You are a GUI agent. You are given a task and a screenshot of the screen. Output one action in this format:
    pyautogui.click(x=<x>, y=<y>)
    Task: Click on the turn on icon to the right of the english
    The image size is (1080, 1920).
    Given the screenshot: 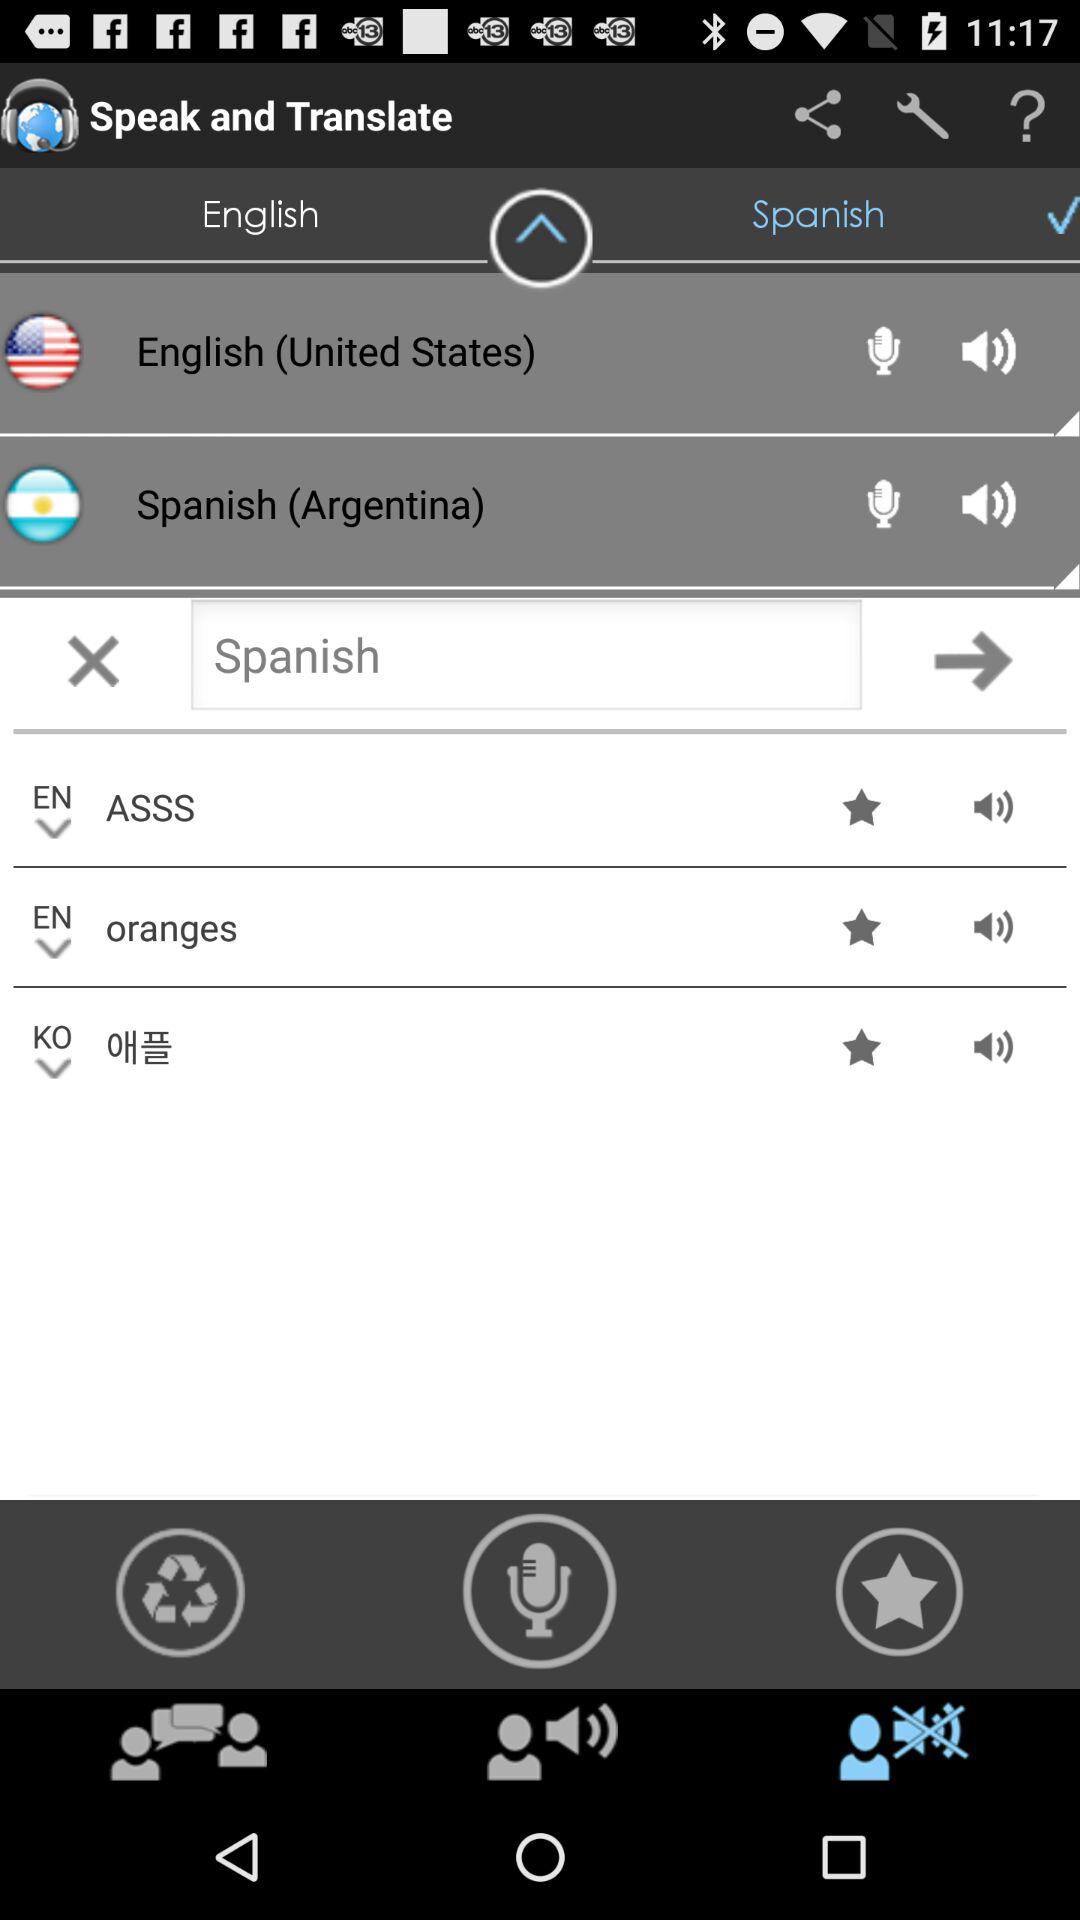 What is the action you would take?
    pyautogui.click(x=540, y=239)
    